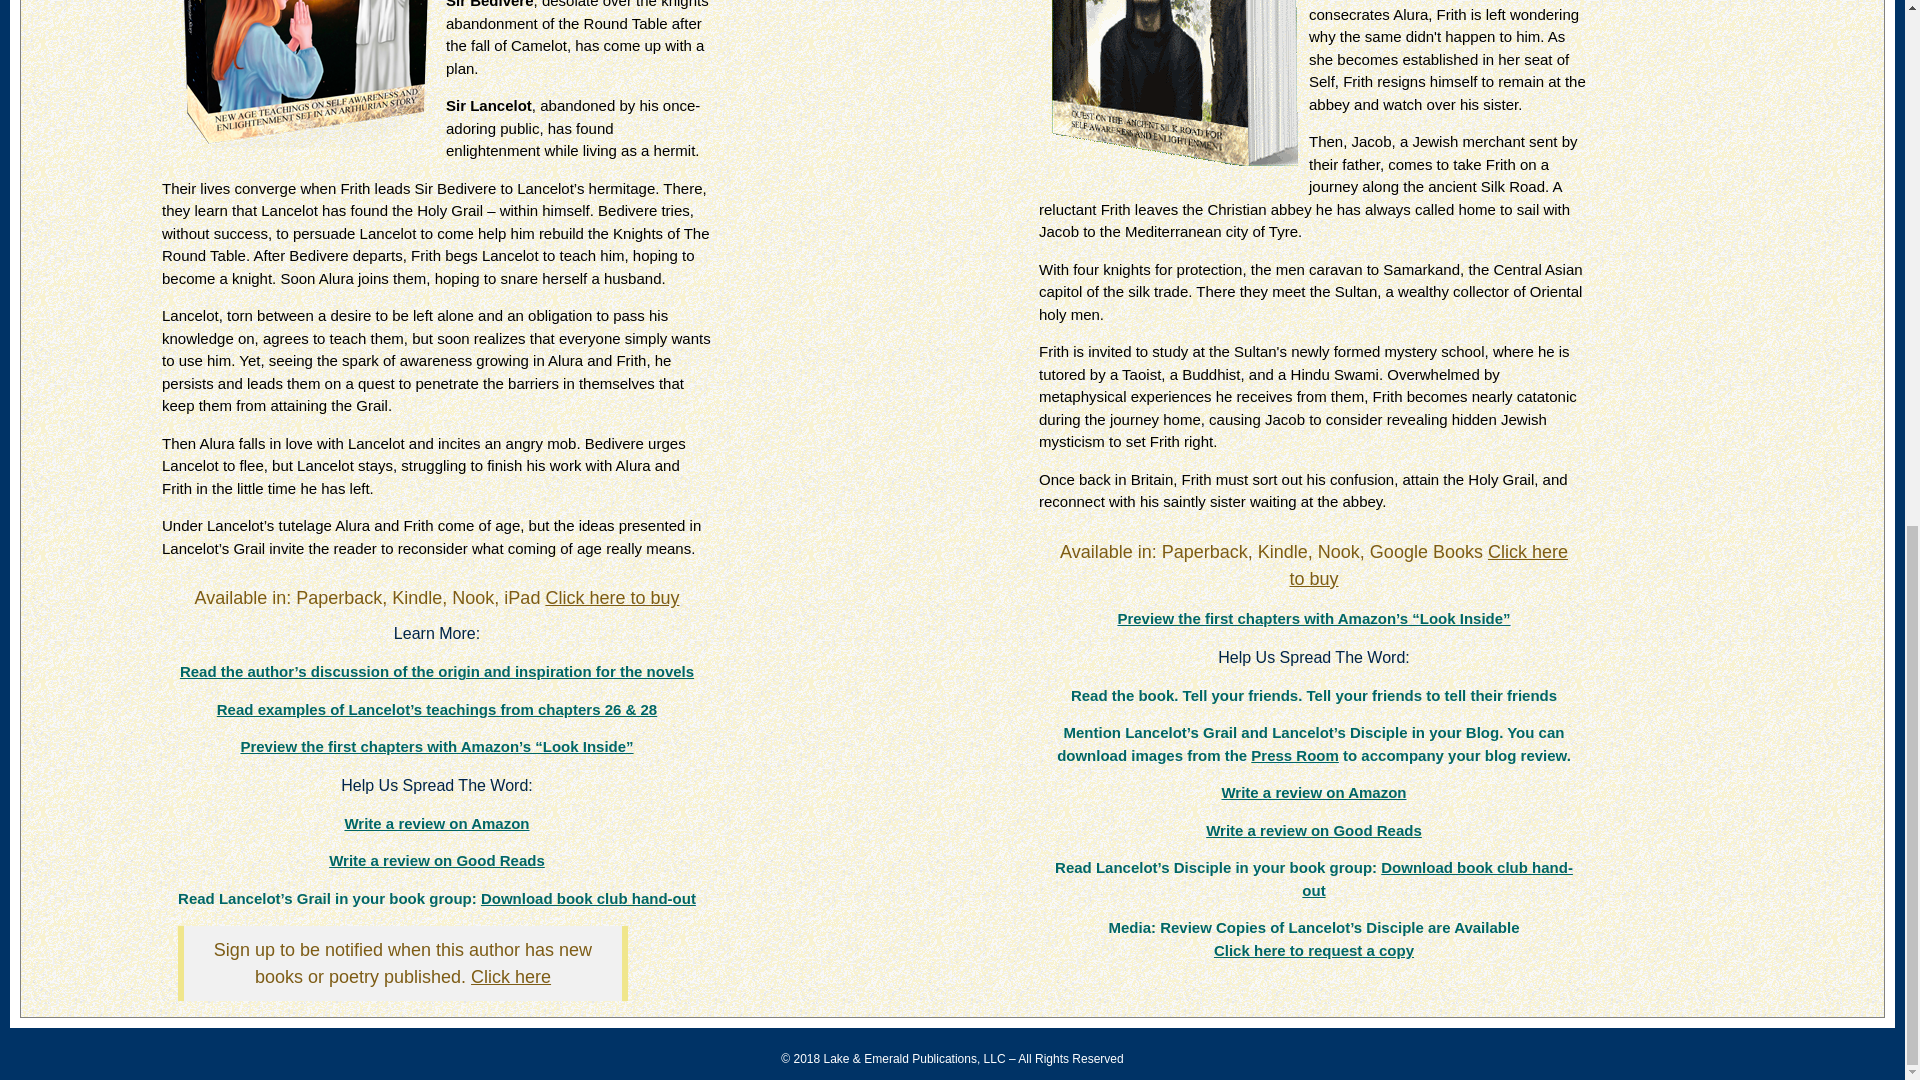 This screenshot has width=1920, height=1080. I want to click on Download book club hand-out, so click(1436, 878).